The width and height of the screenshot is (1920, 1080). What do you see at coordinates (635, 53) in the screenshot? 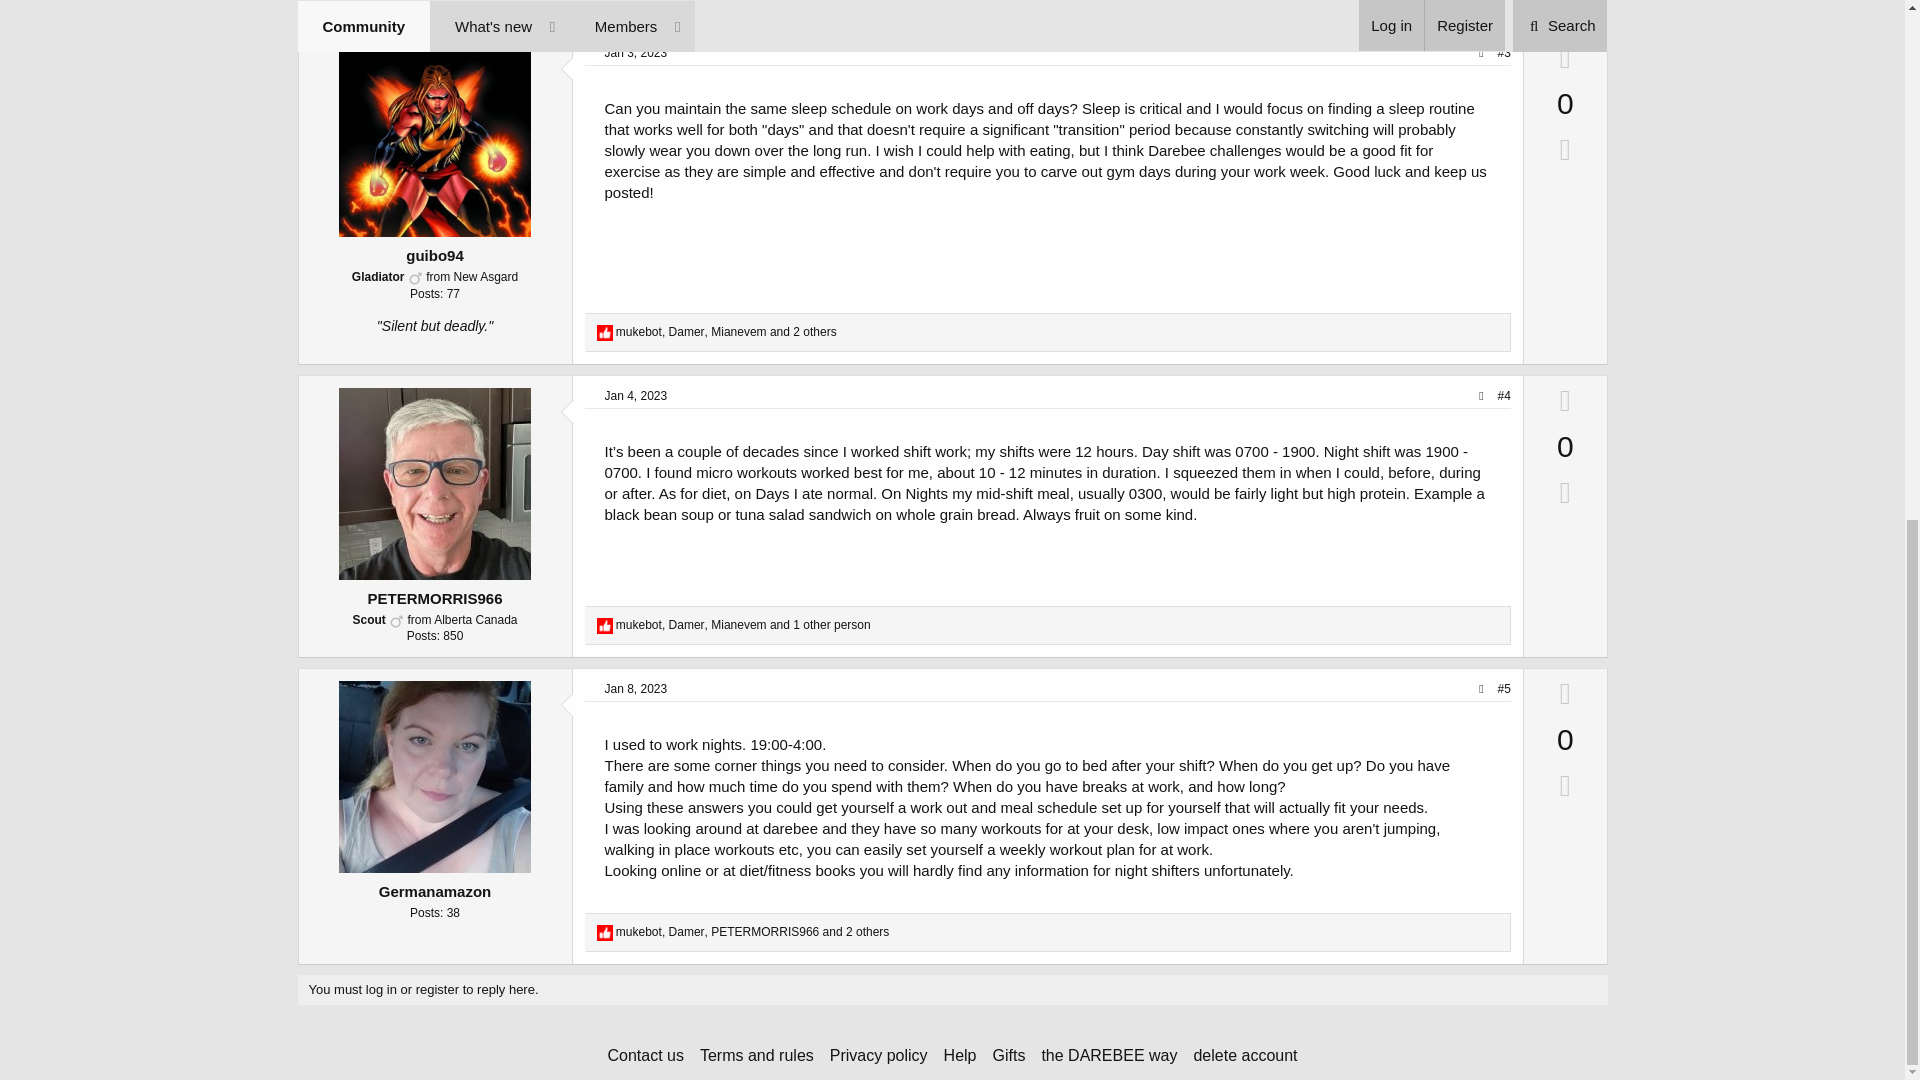
I see `Jan 3, 2023 at 9:46 PM` at bounding box center [635, 53].